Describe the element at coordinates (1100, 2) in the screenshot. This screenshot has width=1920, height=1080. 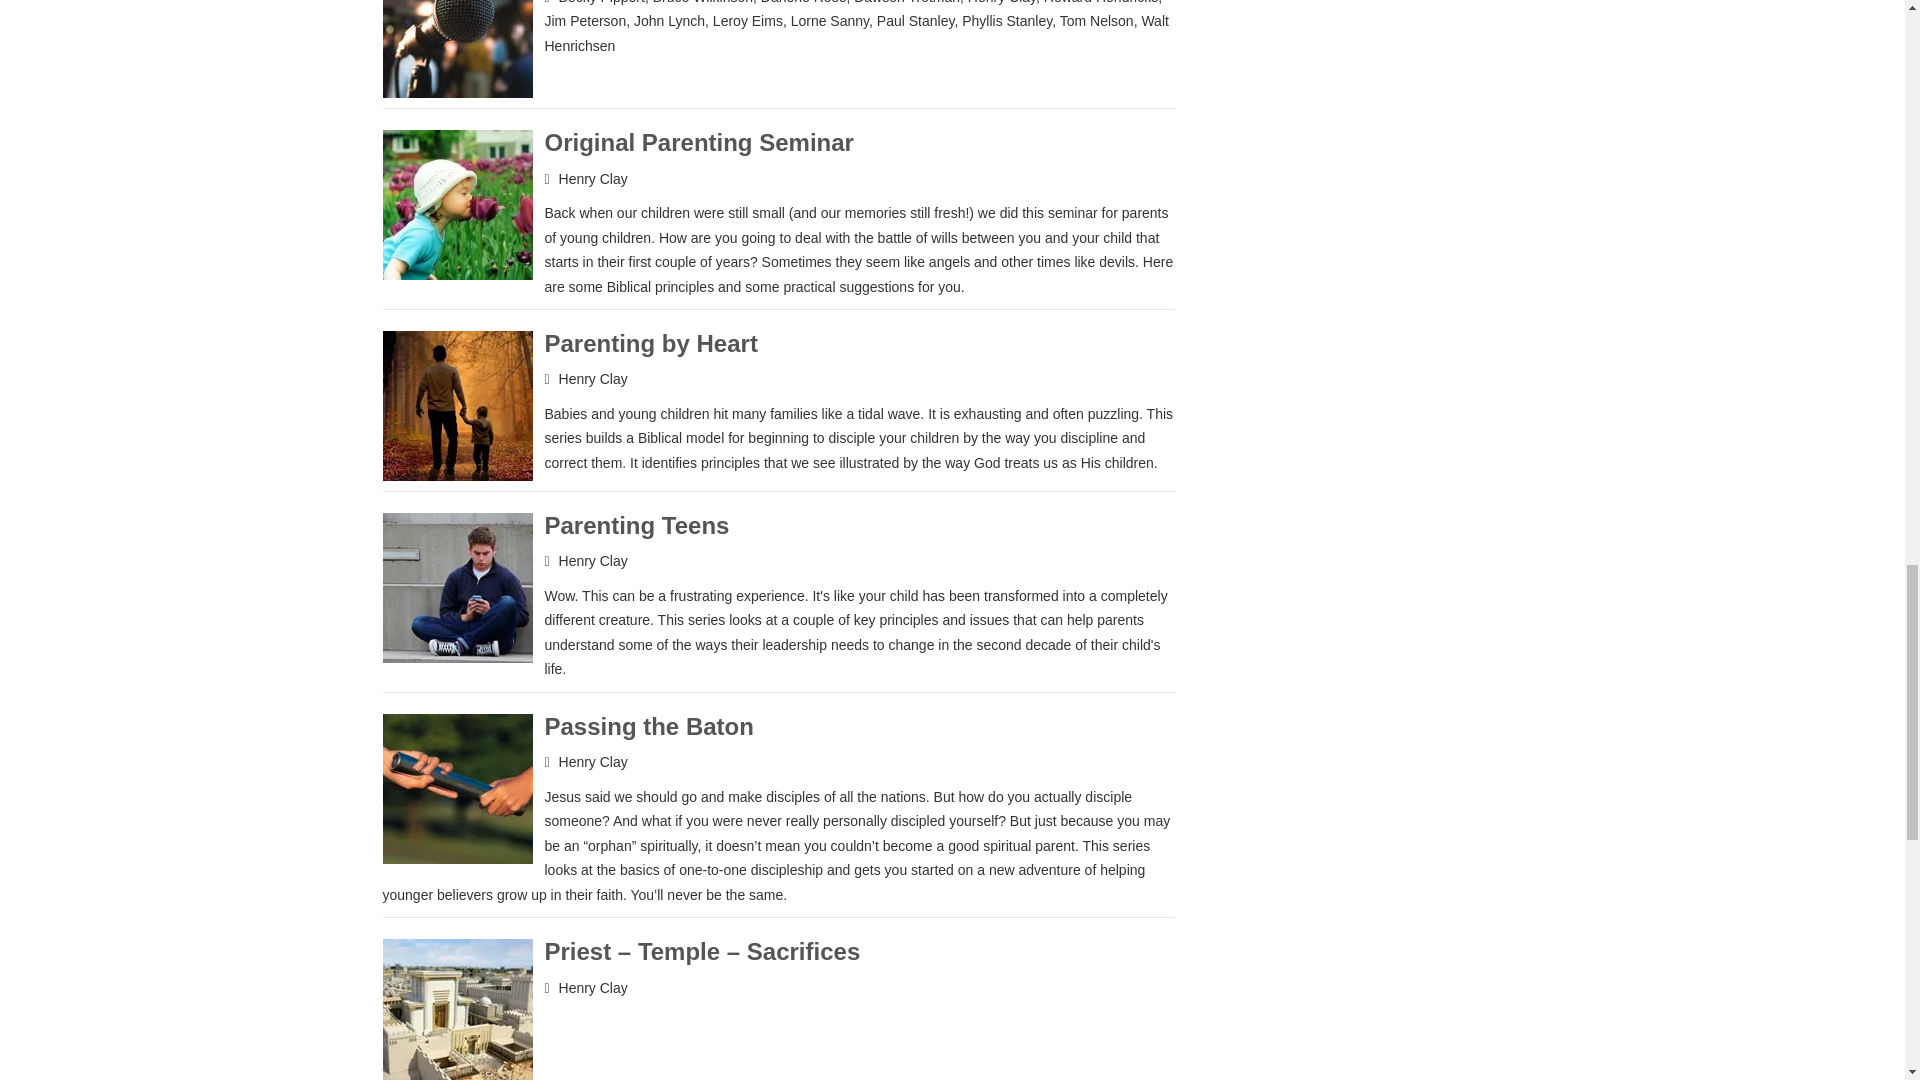
I see `Howard Hendricks` at that location.